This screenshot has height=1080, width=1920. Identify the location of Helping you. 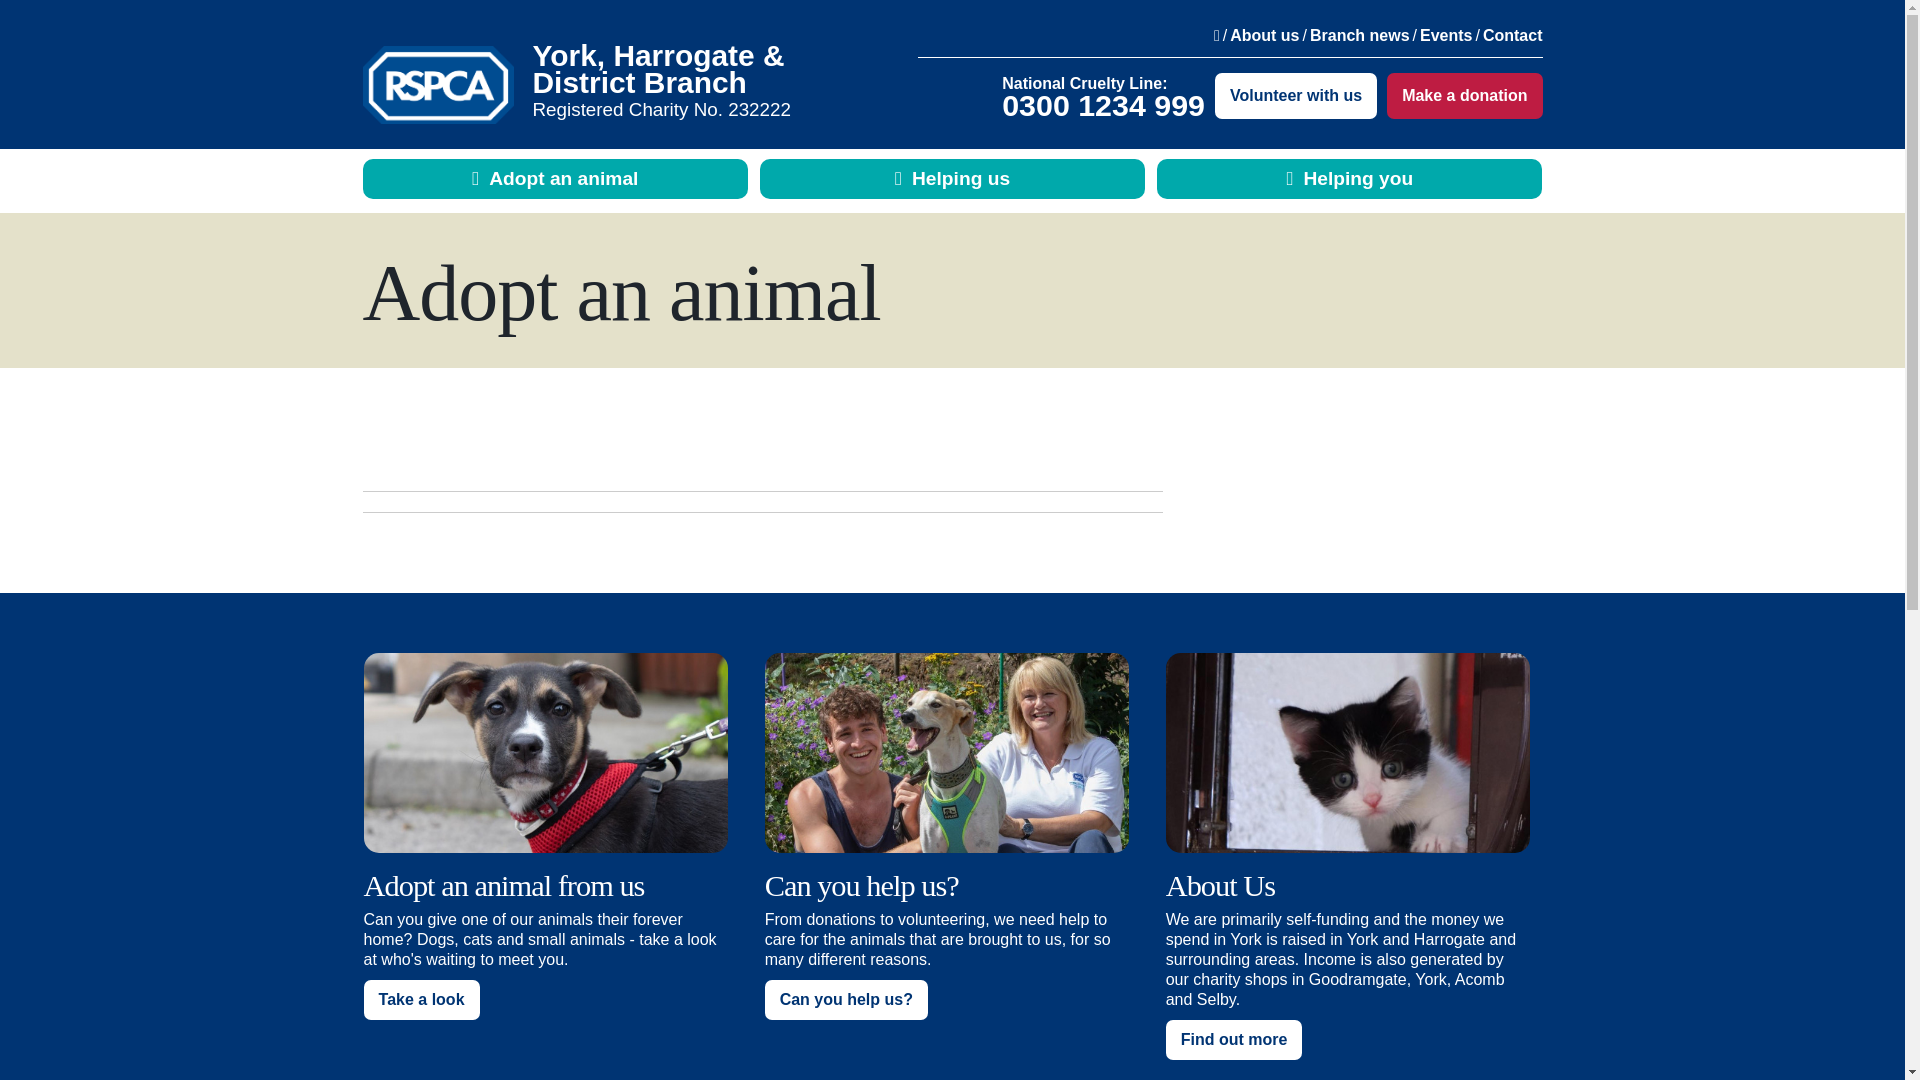
(1349, 178).